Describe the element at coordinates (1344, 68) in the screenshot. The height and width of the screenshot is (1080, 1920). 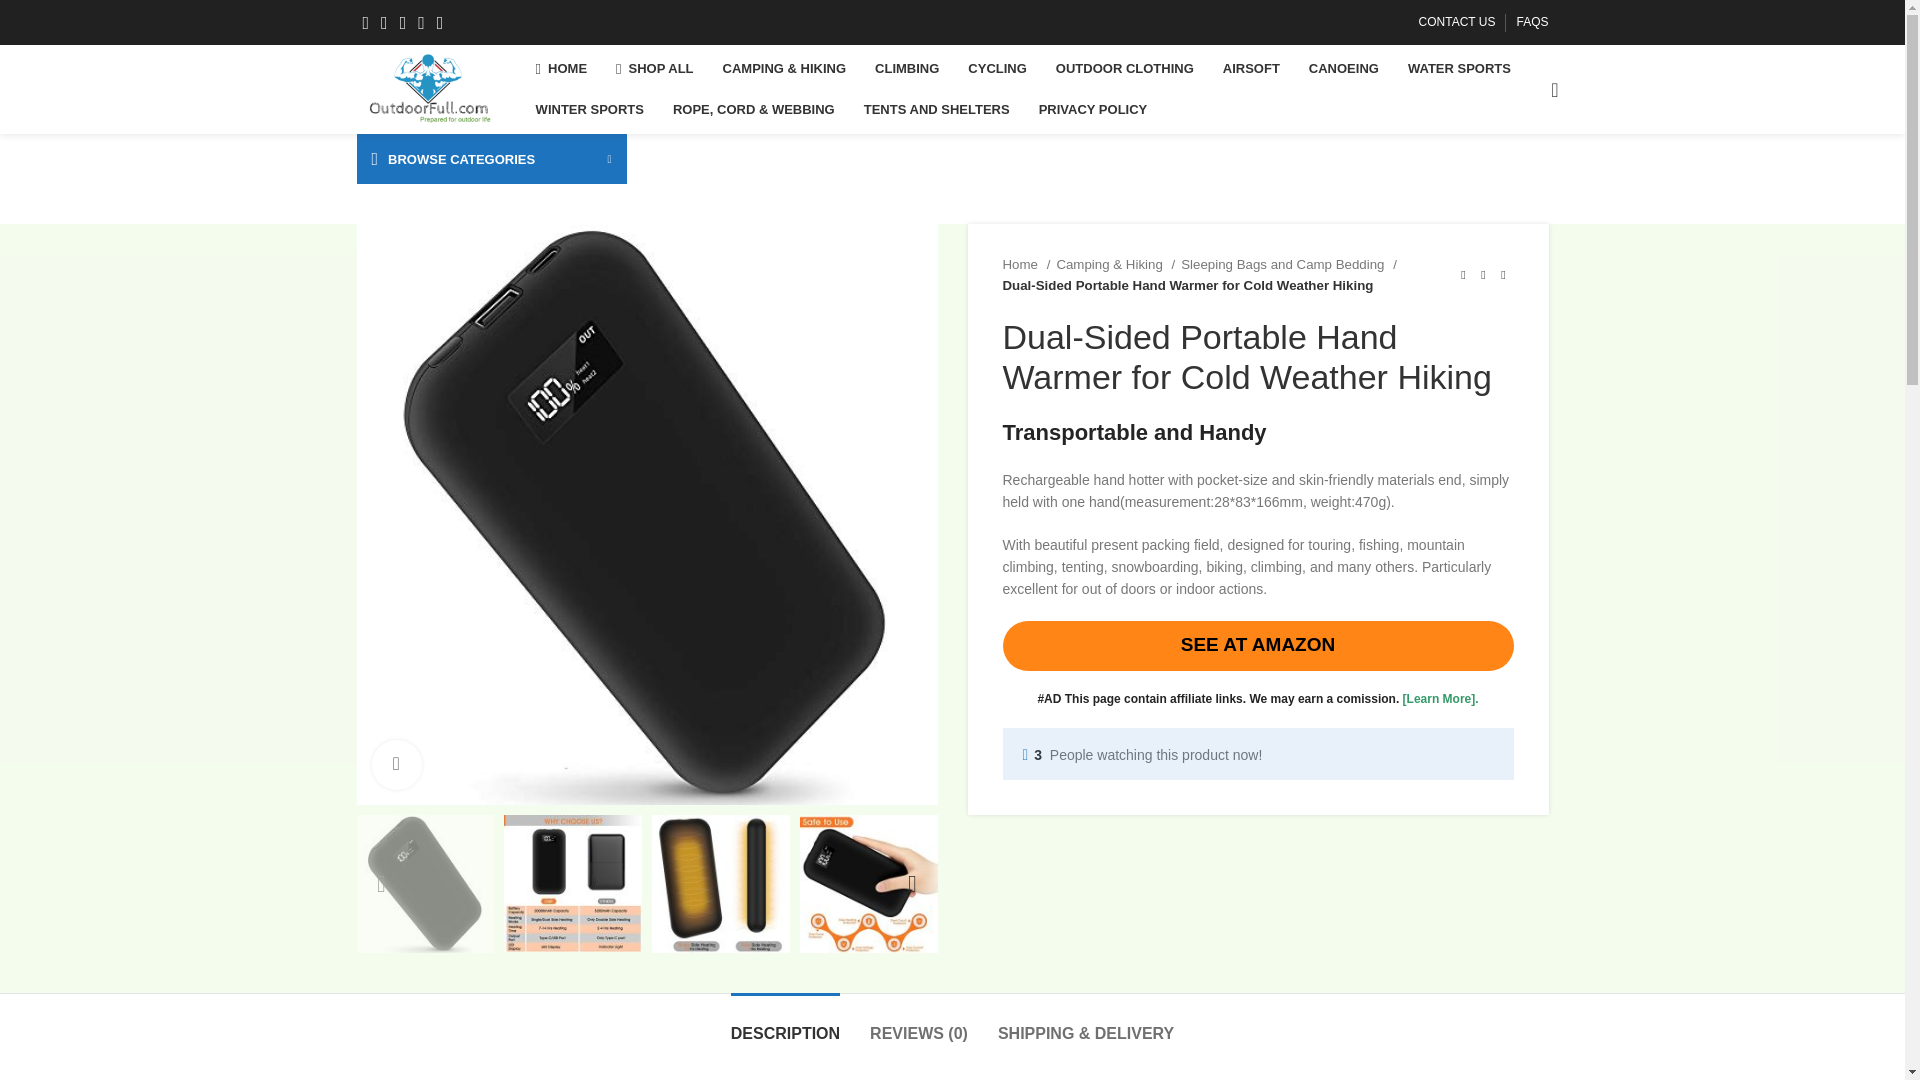
I see `CANOEING` at that location.